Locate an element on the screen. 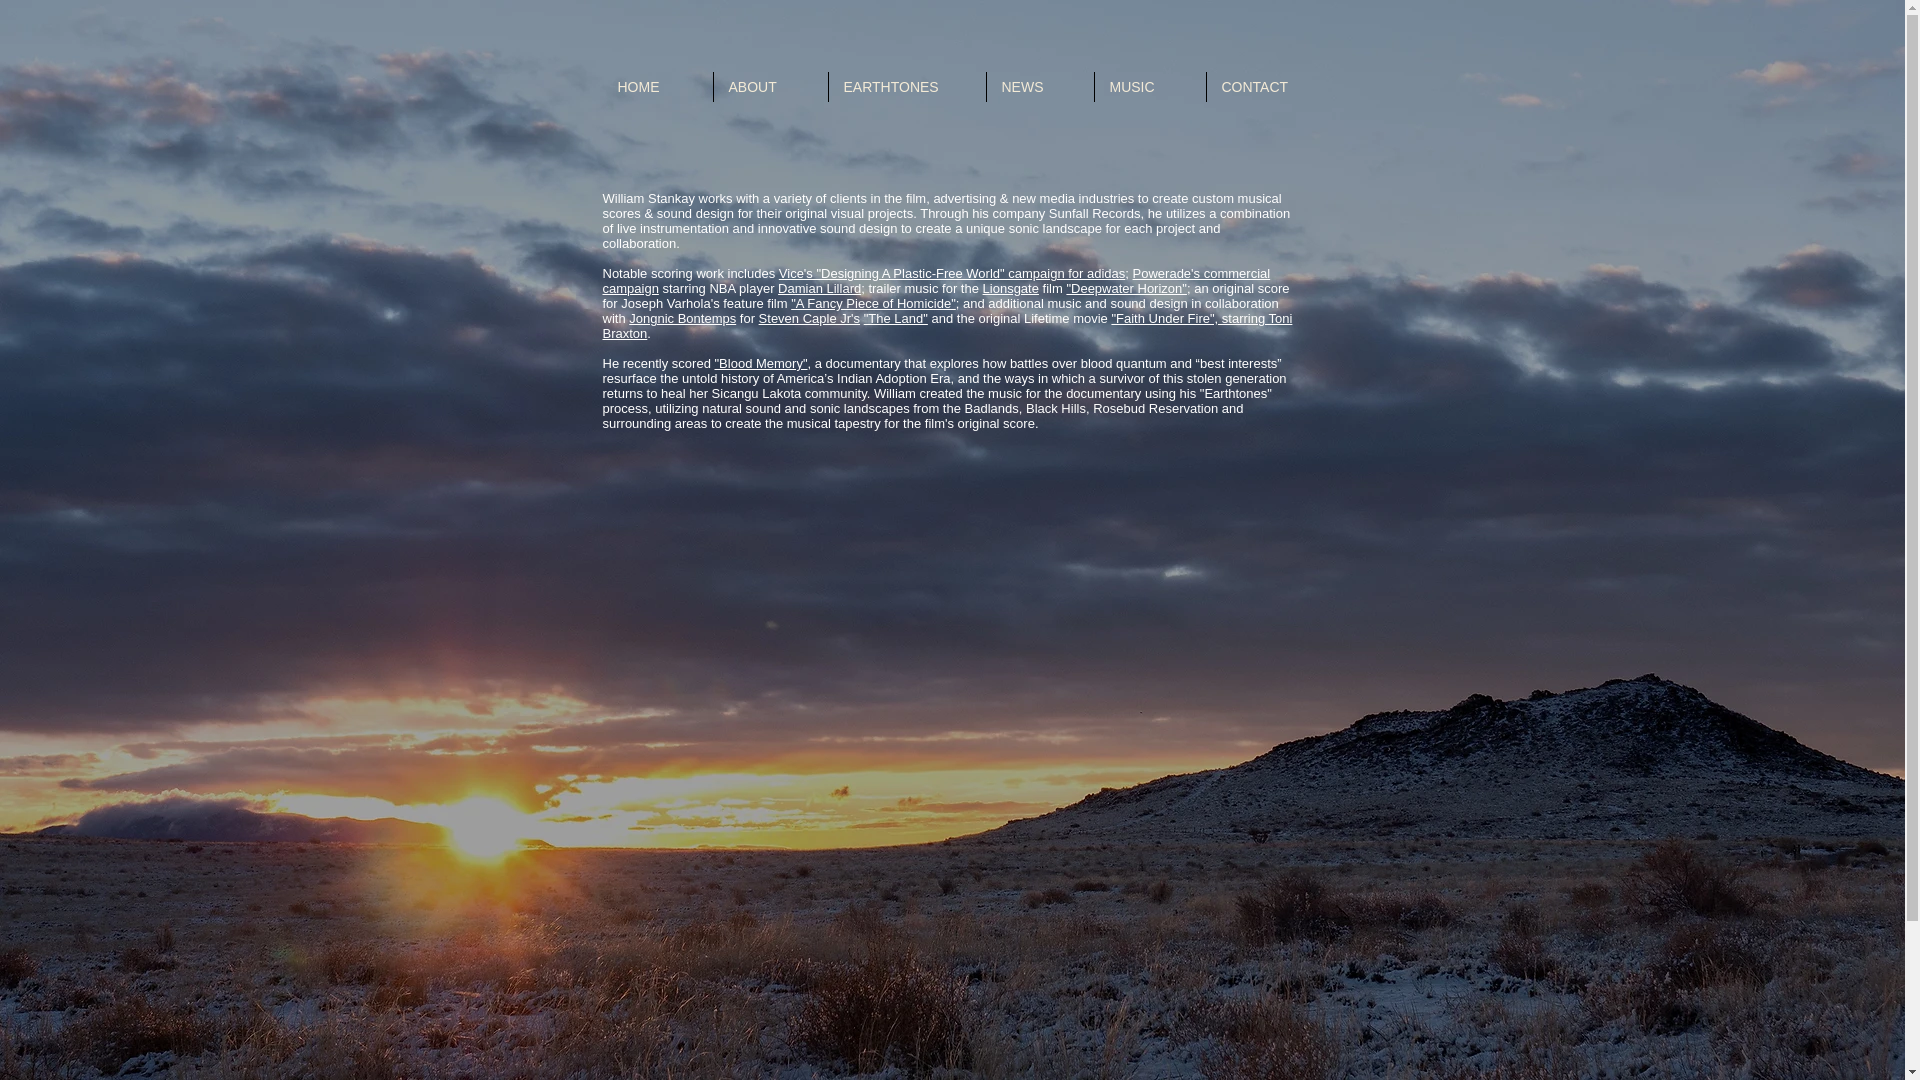 This screenshot has height=1080, width=1920. NEWS is located at coordinates (1039, 86).